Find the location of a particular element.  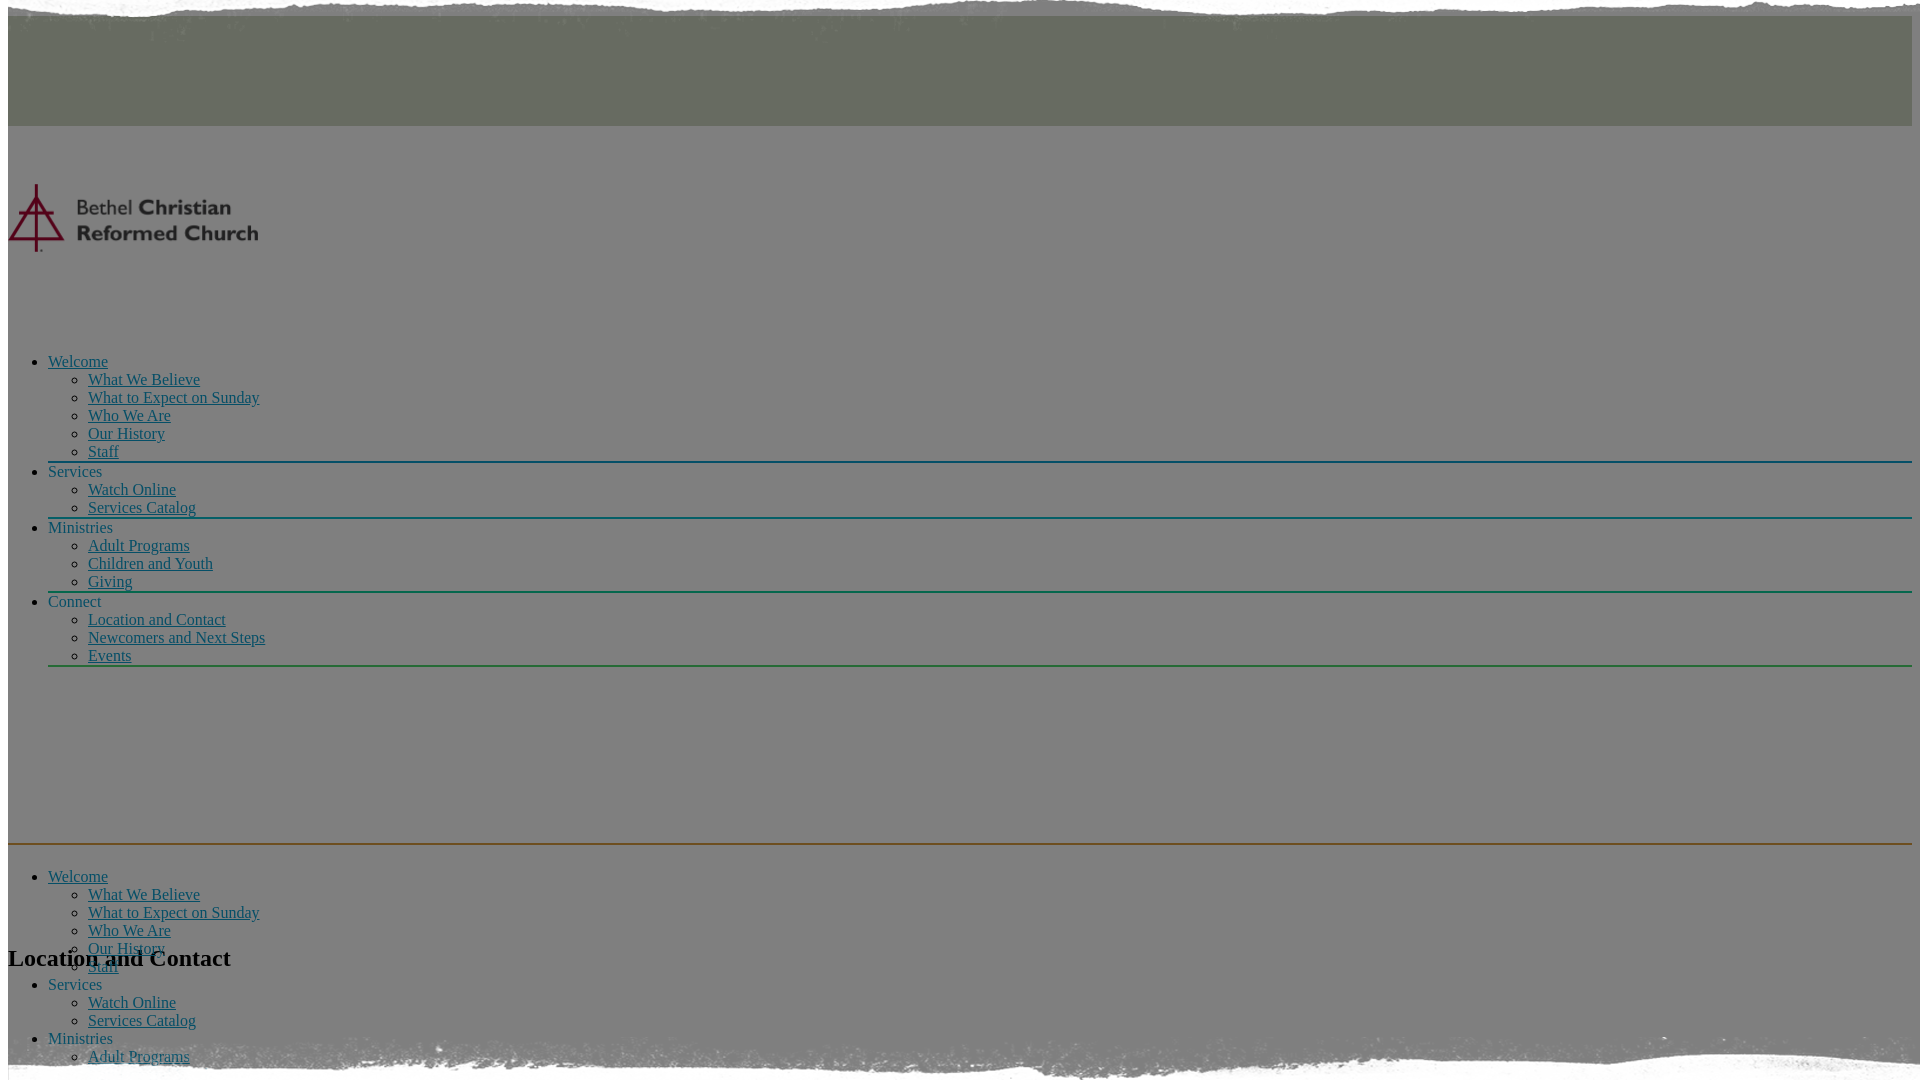

Welcome is located at coordinates (980, 877).